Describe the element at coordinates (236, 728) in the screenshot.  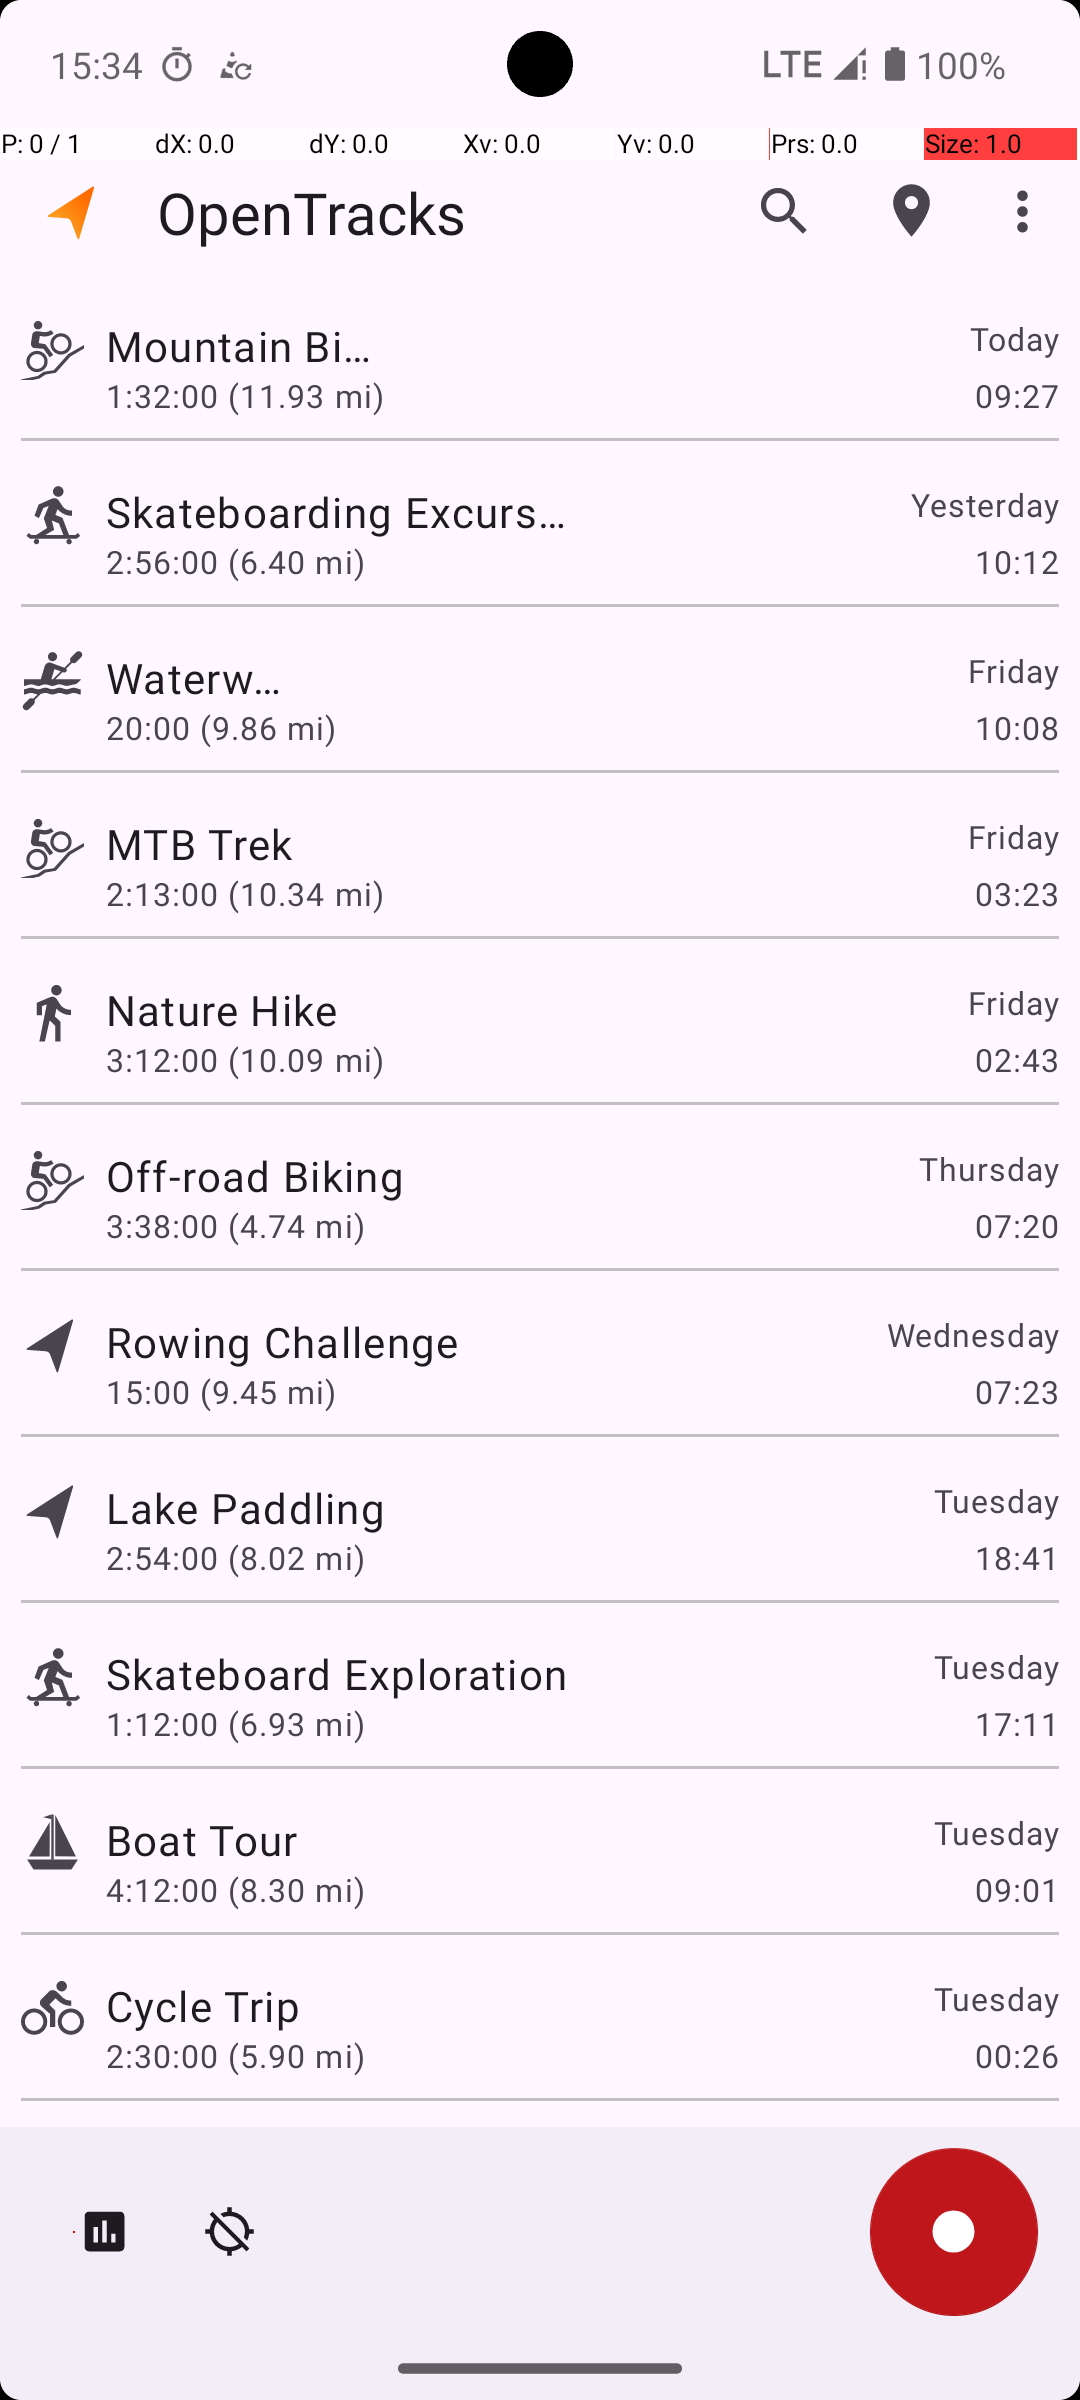
I see `20:00 (9.86 mi)` at that location.